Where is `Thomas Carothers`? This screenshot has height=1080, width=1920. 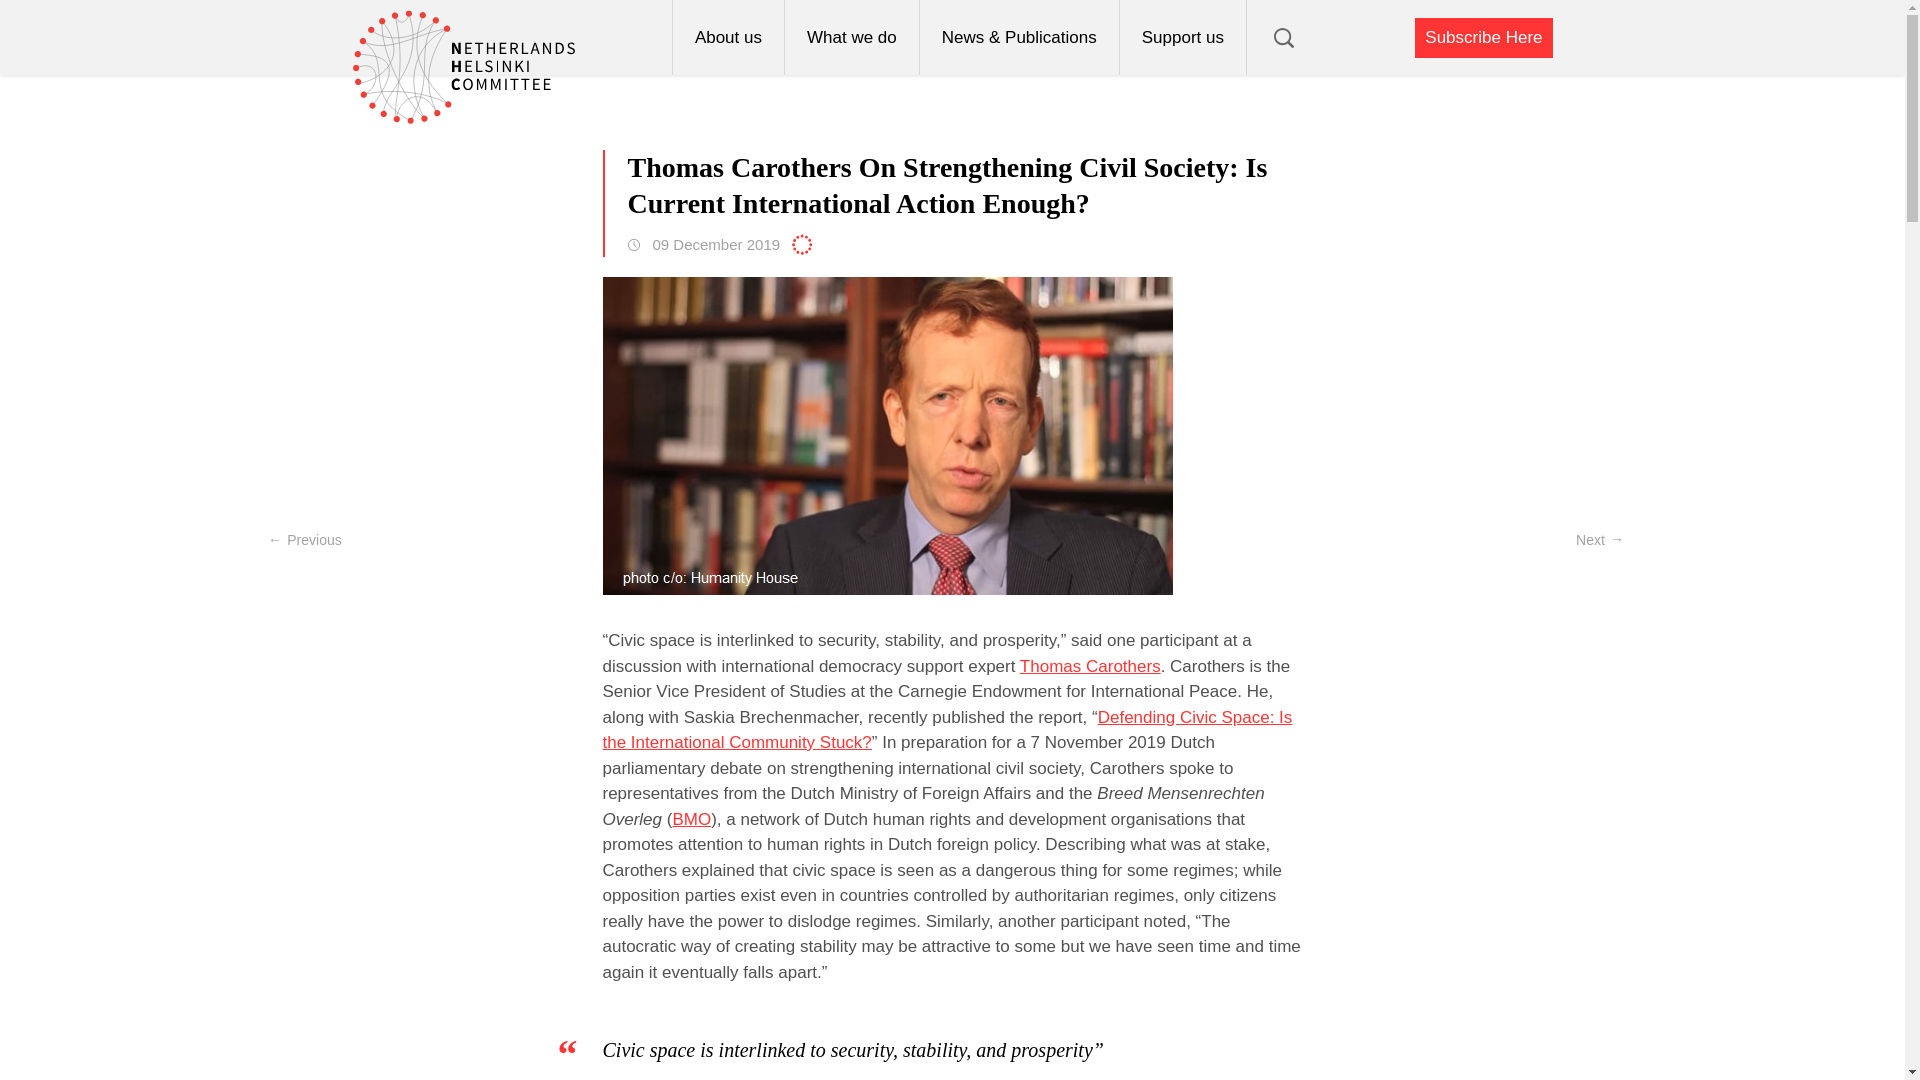 Thomas Carothers is located at coordinates (1090, 665).